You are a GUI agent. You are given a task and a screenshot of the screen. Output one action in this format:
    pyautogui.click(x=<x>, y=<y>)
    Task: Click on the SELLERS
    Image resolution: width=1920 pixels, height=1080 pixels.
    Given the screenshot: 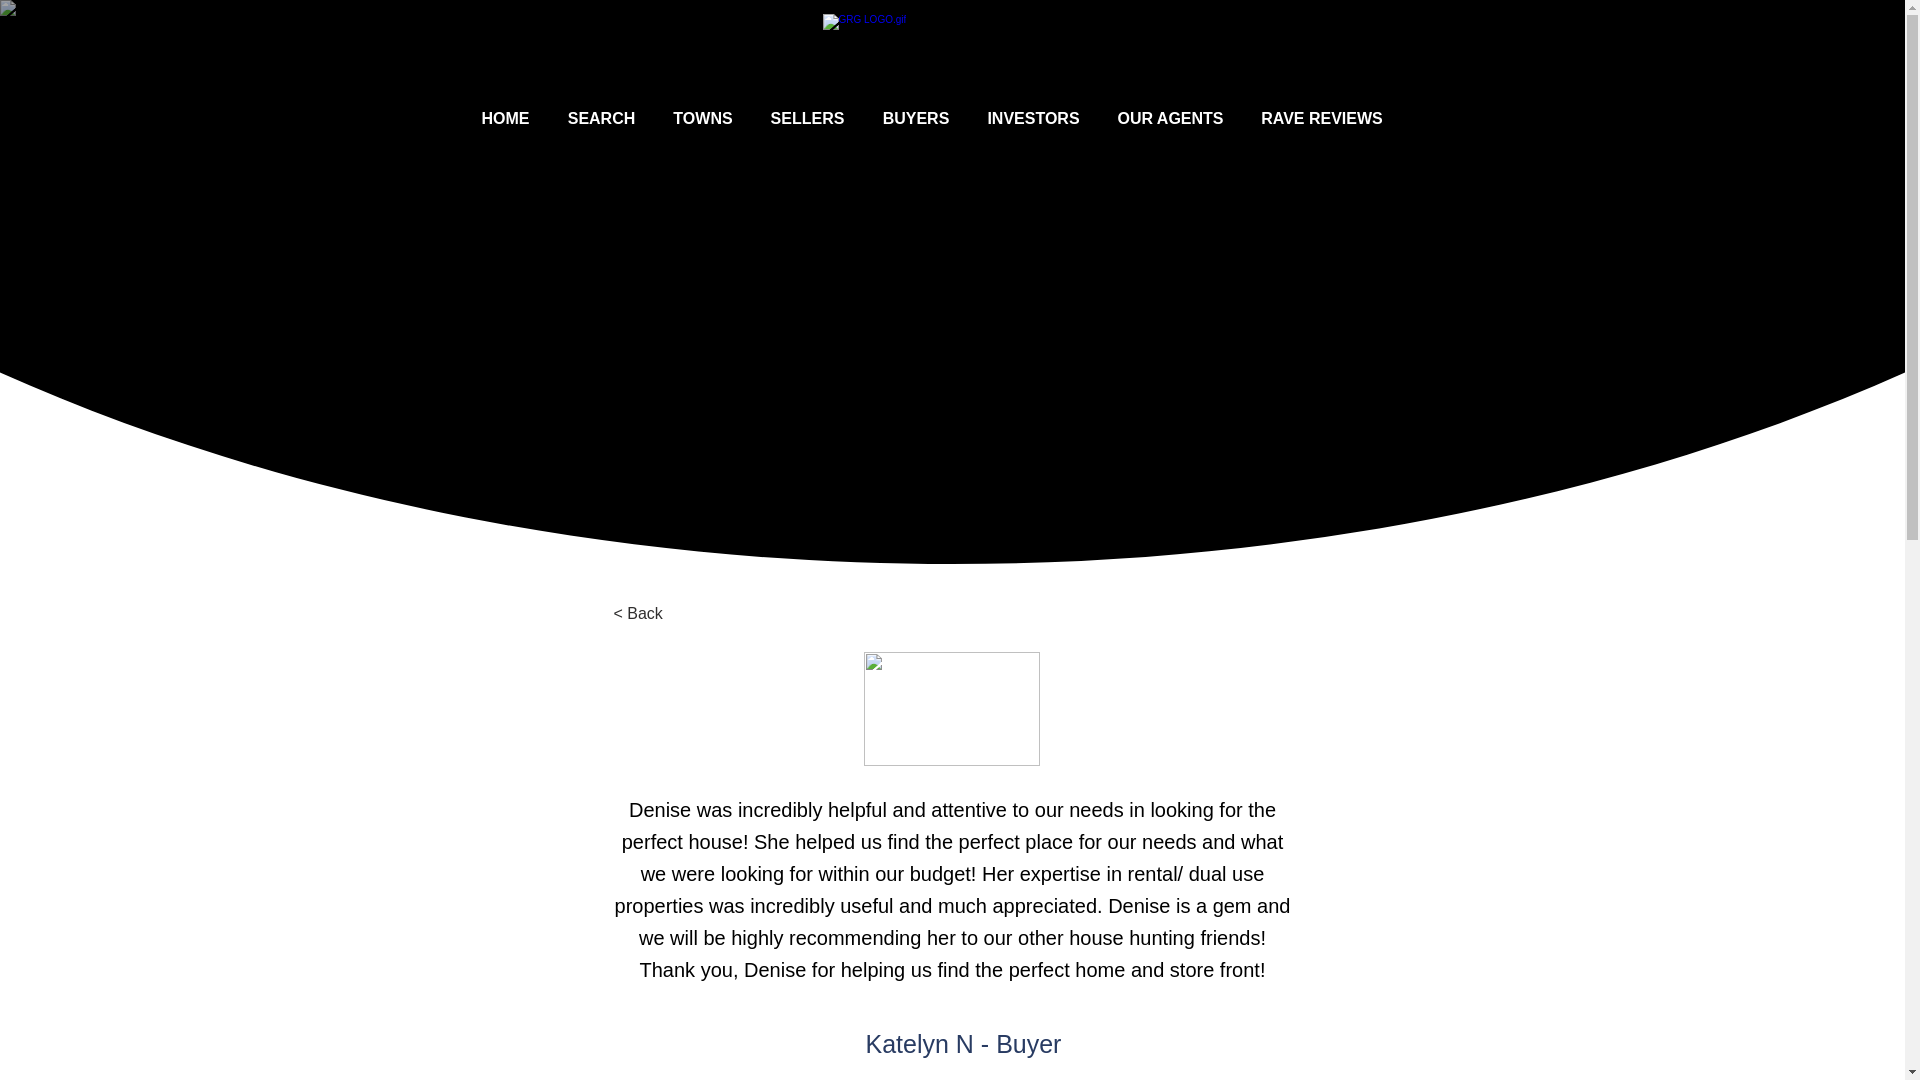 What is the action you would take?
    pyautogui.click(x=808, y=118)
    